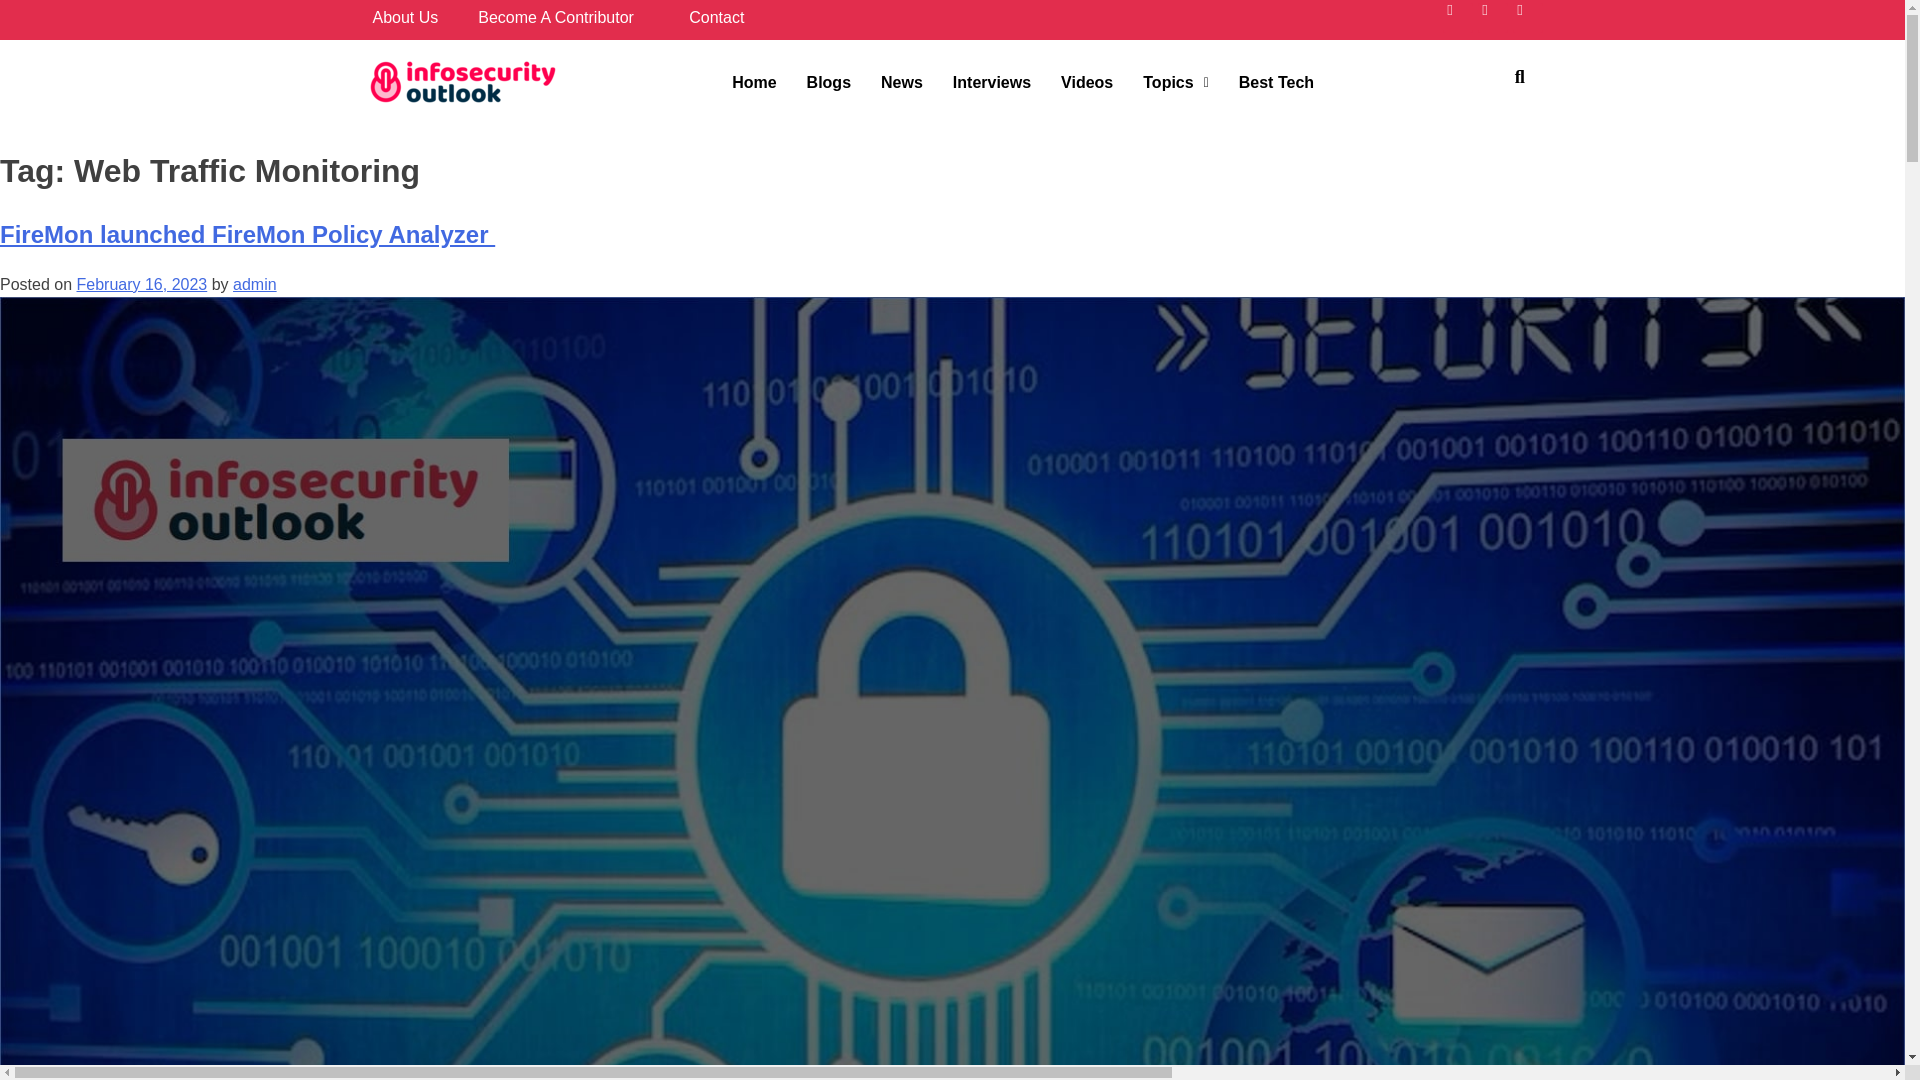  Describe the element at coordinates (1087, 82) in the screenshot. I see `Videos` at that location.